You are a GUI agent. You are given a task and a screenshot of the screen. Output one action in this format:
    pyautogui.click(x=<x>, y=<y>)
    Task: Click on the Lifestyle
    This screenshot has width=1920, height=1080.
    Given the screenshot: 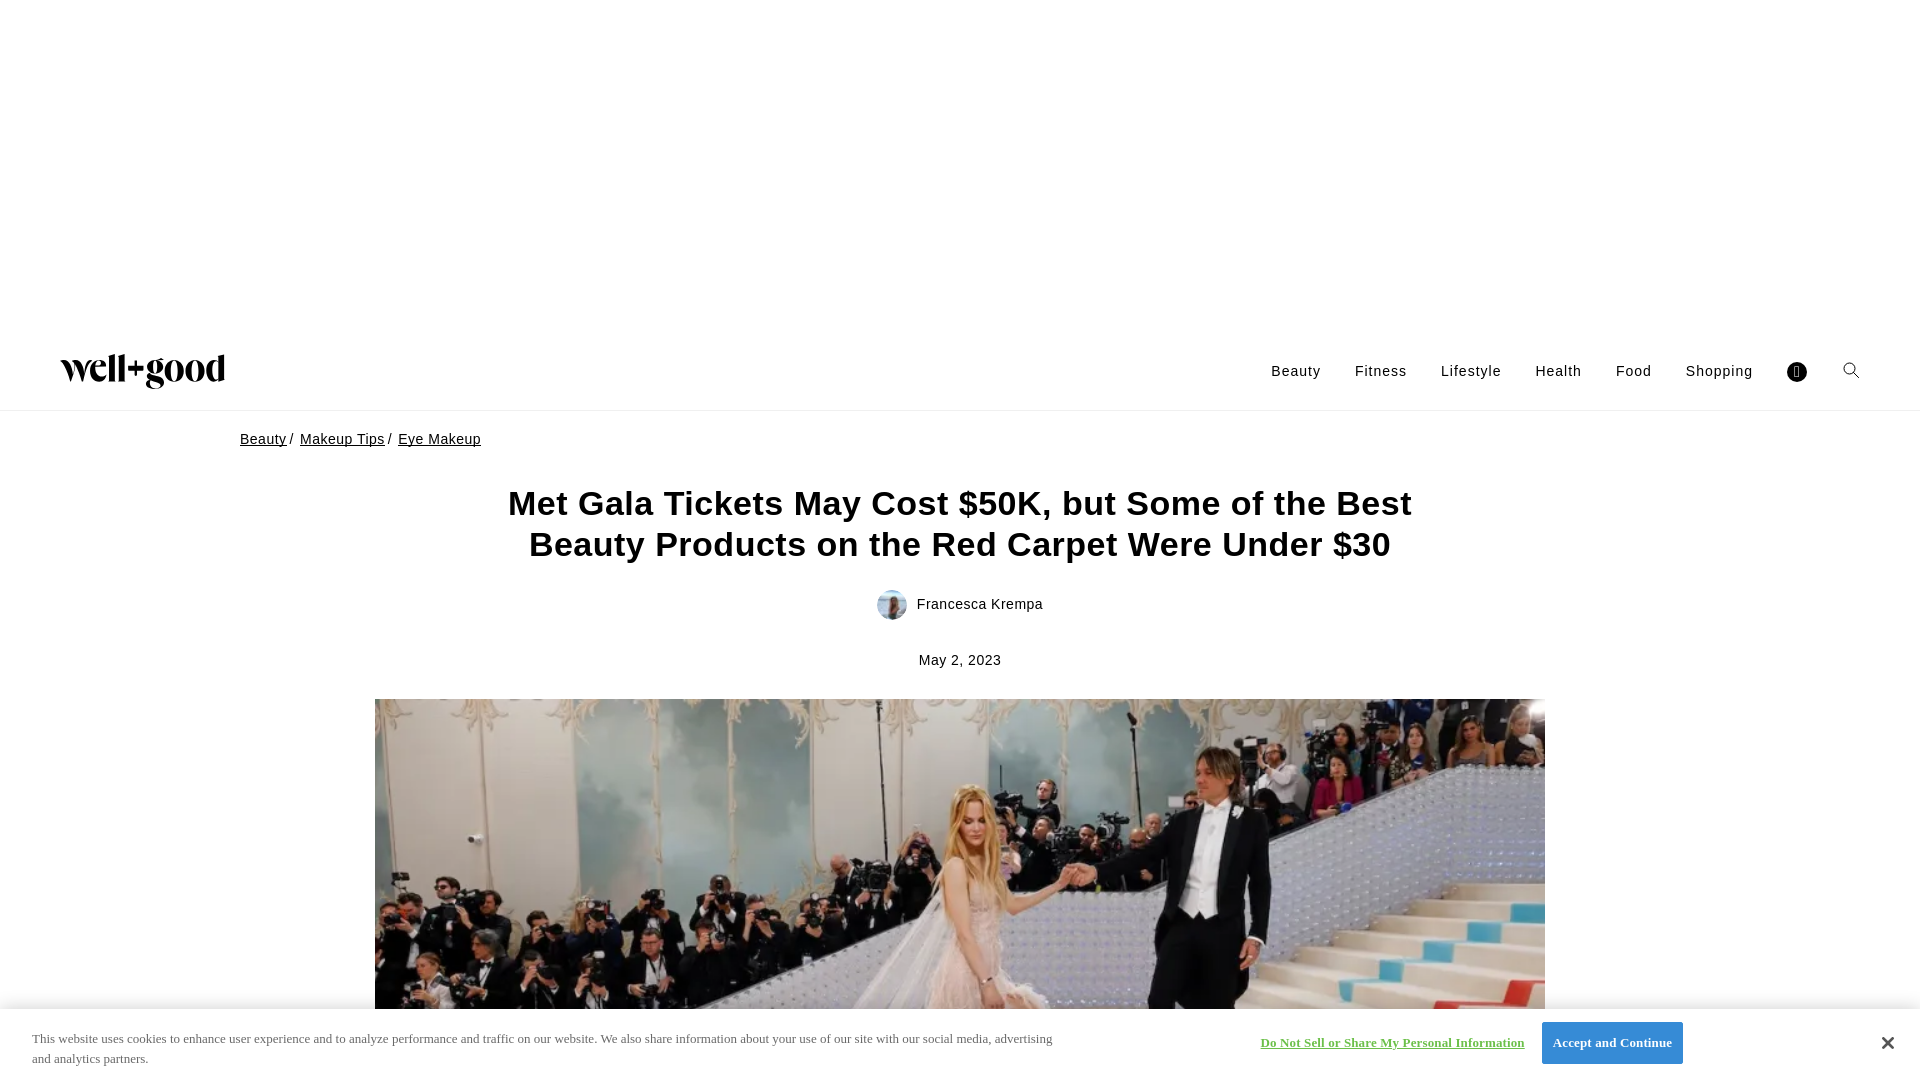 What is the action you would take?
    pyautogui.click(x=1471, y=371)
    